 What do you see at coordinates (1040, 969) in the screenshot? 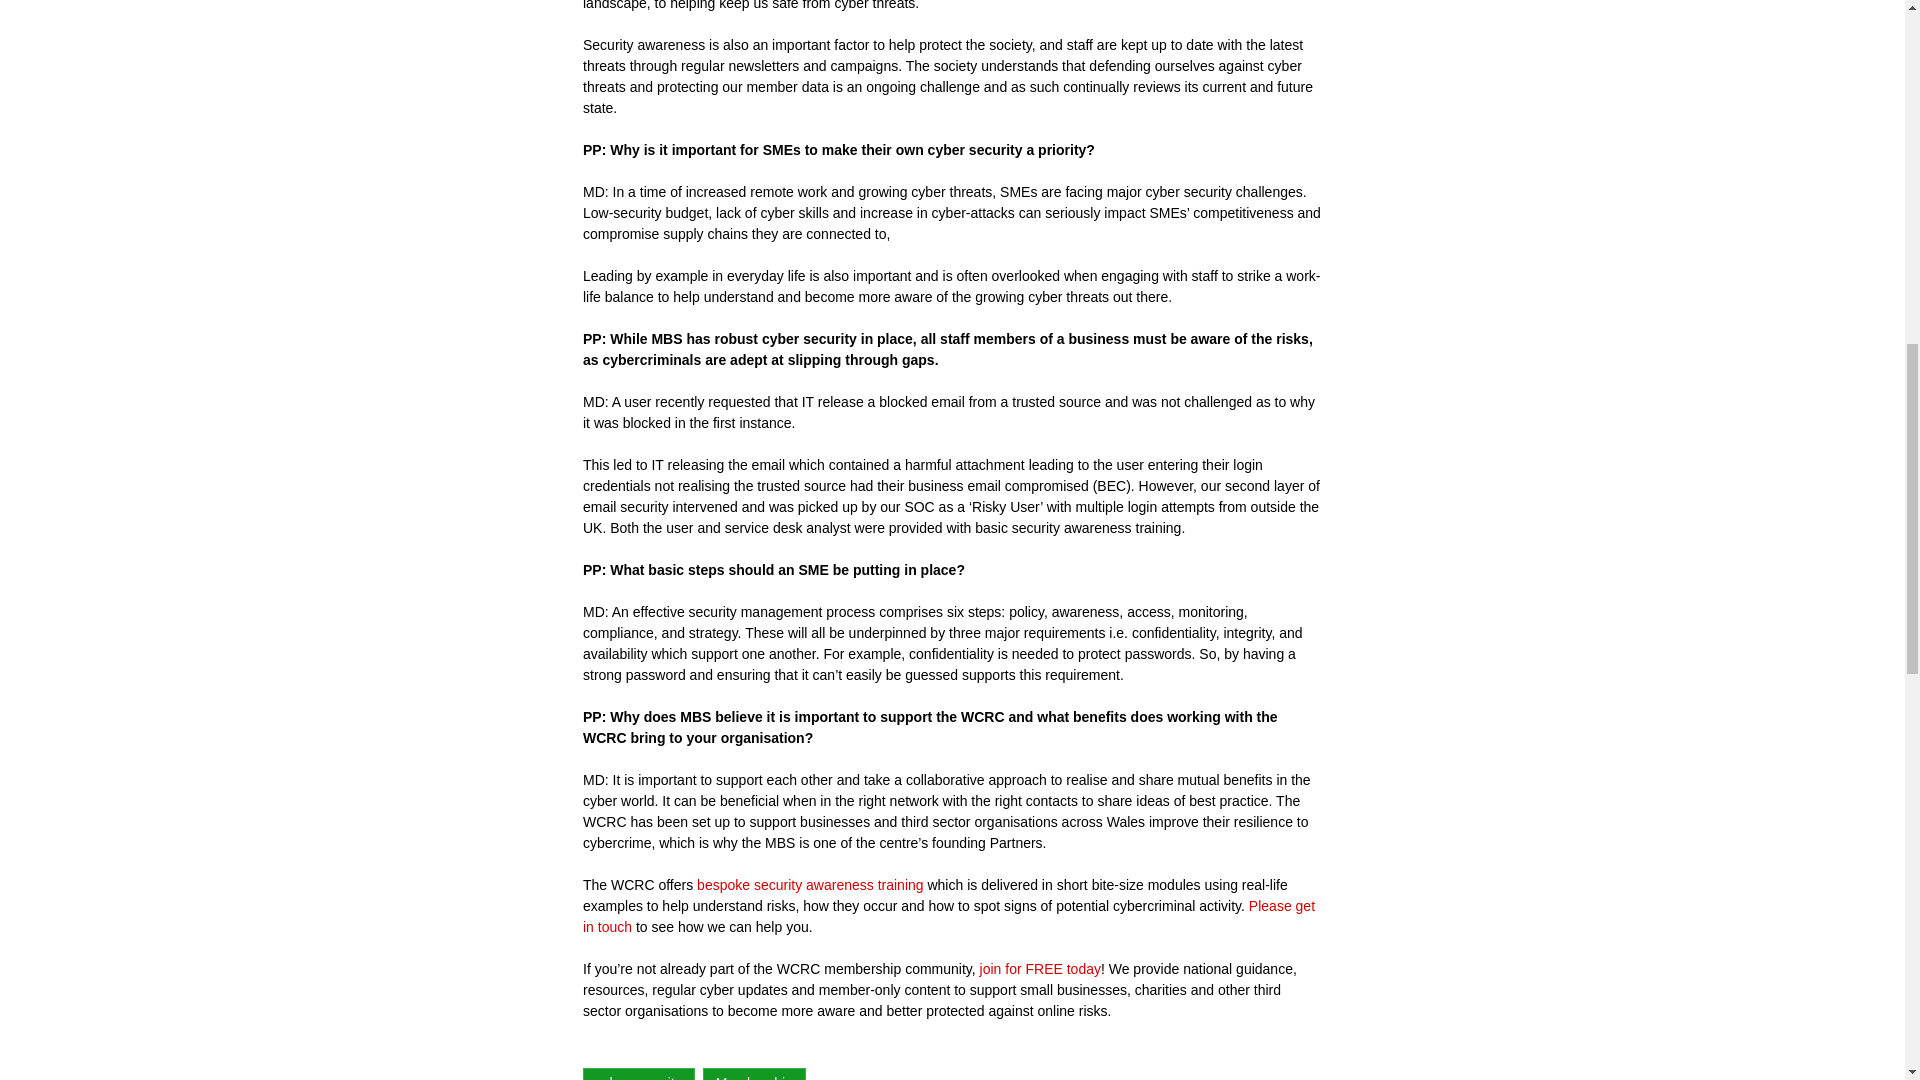
I see `join for FREE today` at bounding box center [1040, 969].